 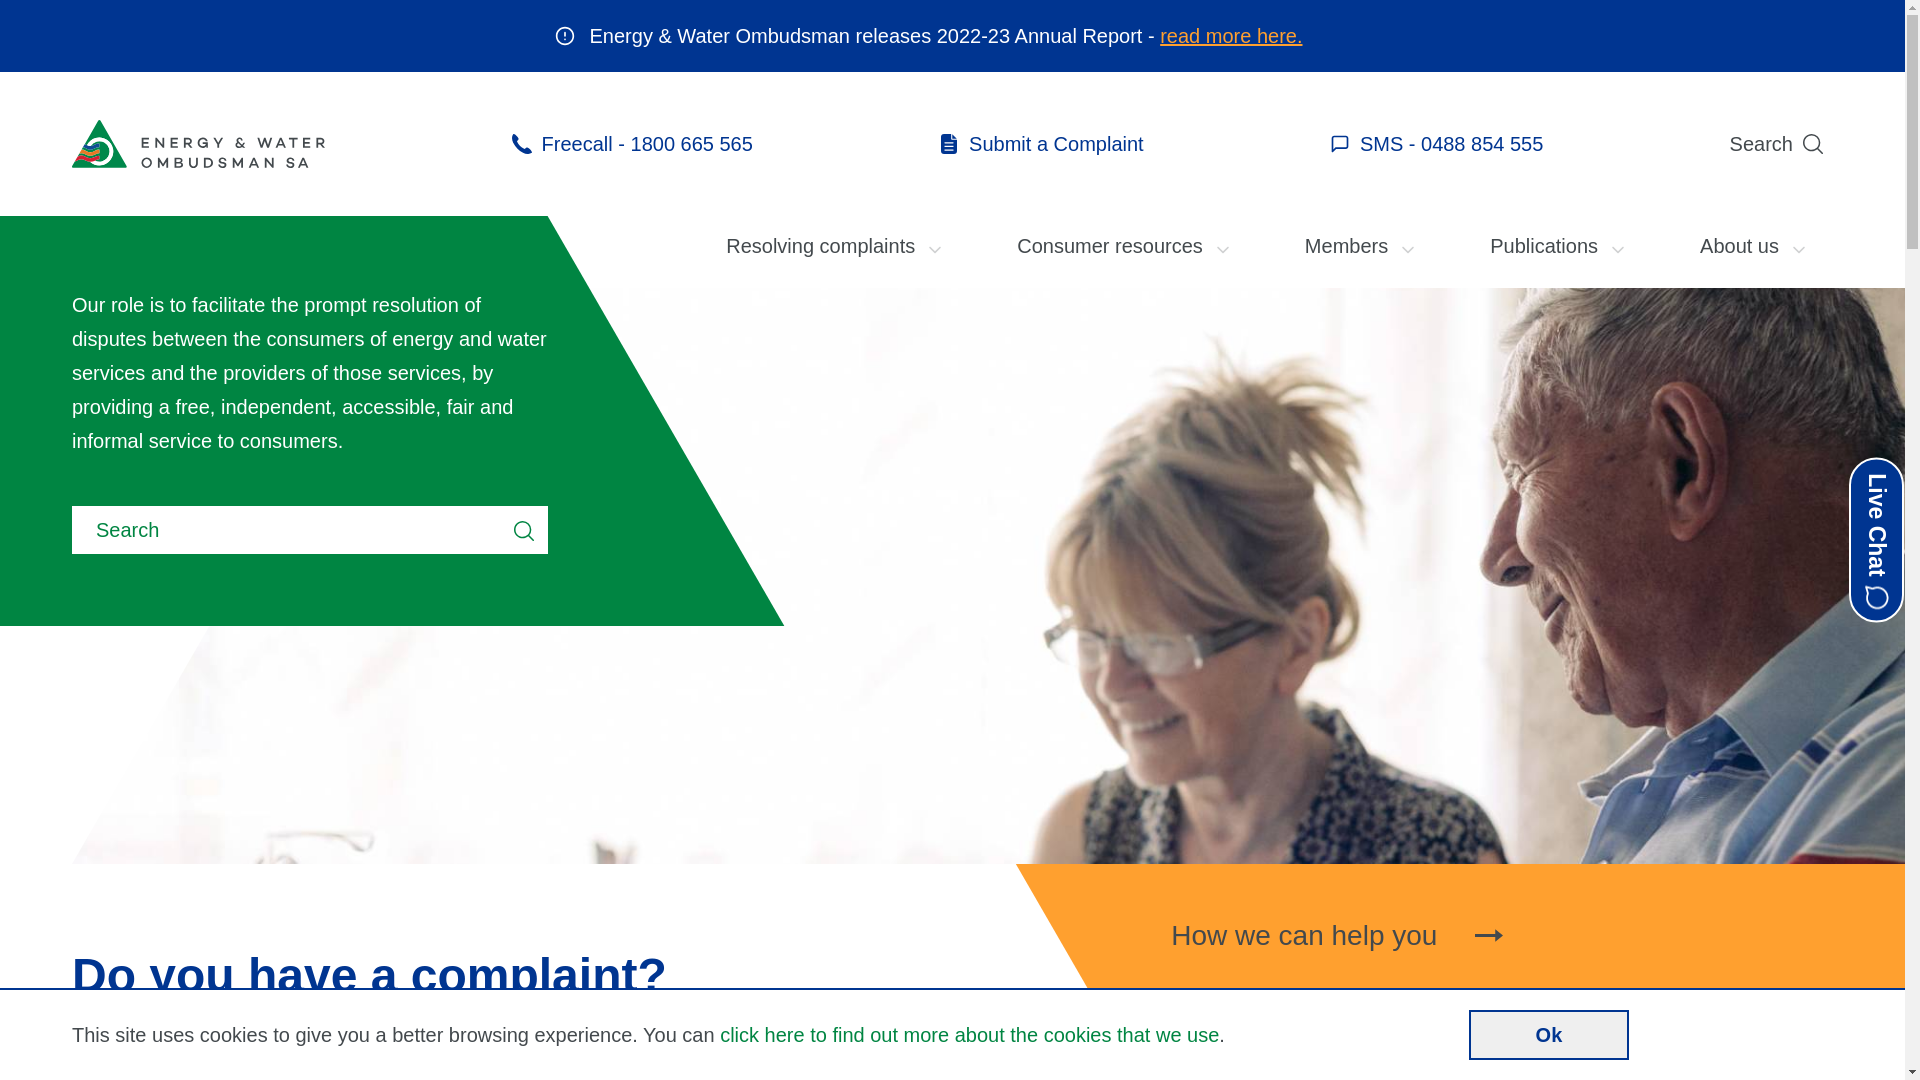 I want to click on Ok, so click(x=1549, y=1035).